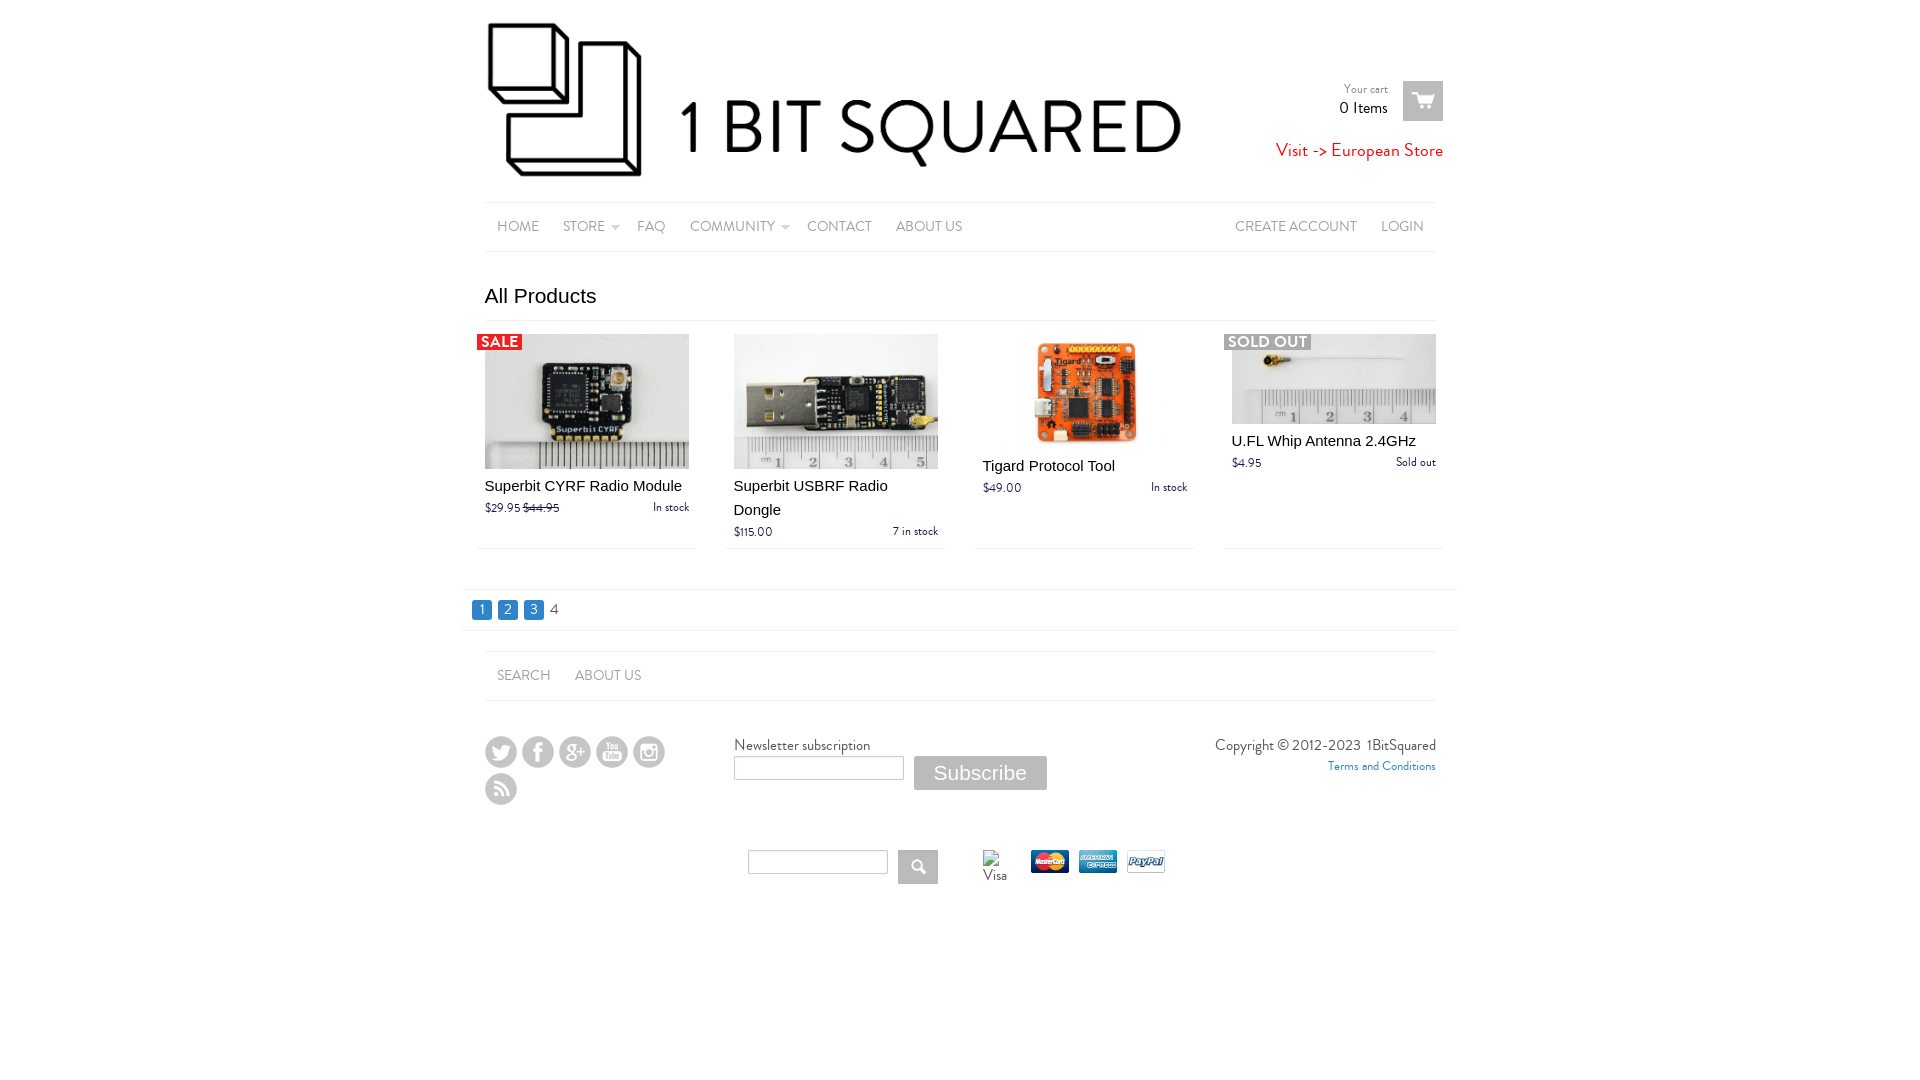 The width and height of the screenshot is (1920, 1080). Describe the element at coordinates (929, 227) in the screenshot. I see `ABOUT US` at that location.